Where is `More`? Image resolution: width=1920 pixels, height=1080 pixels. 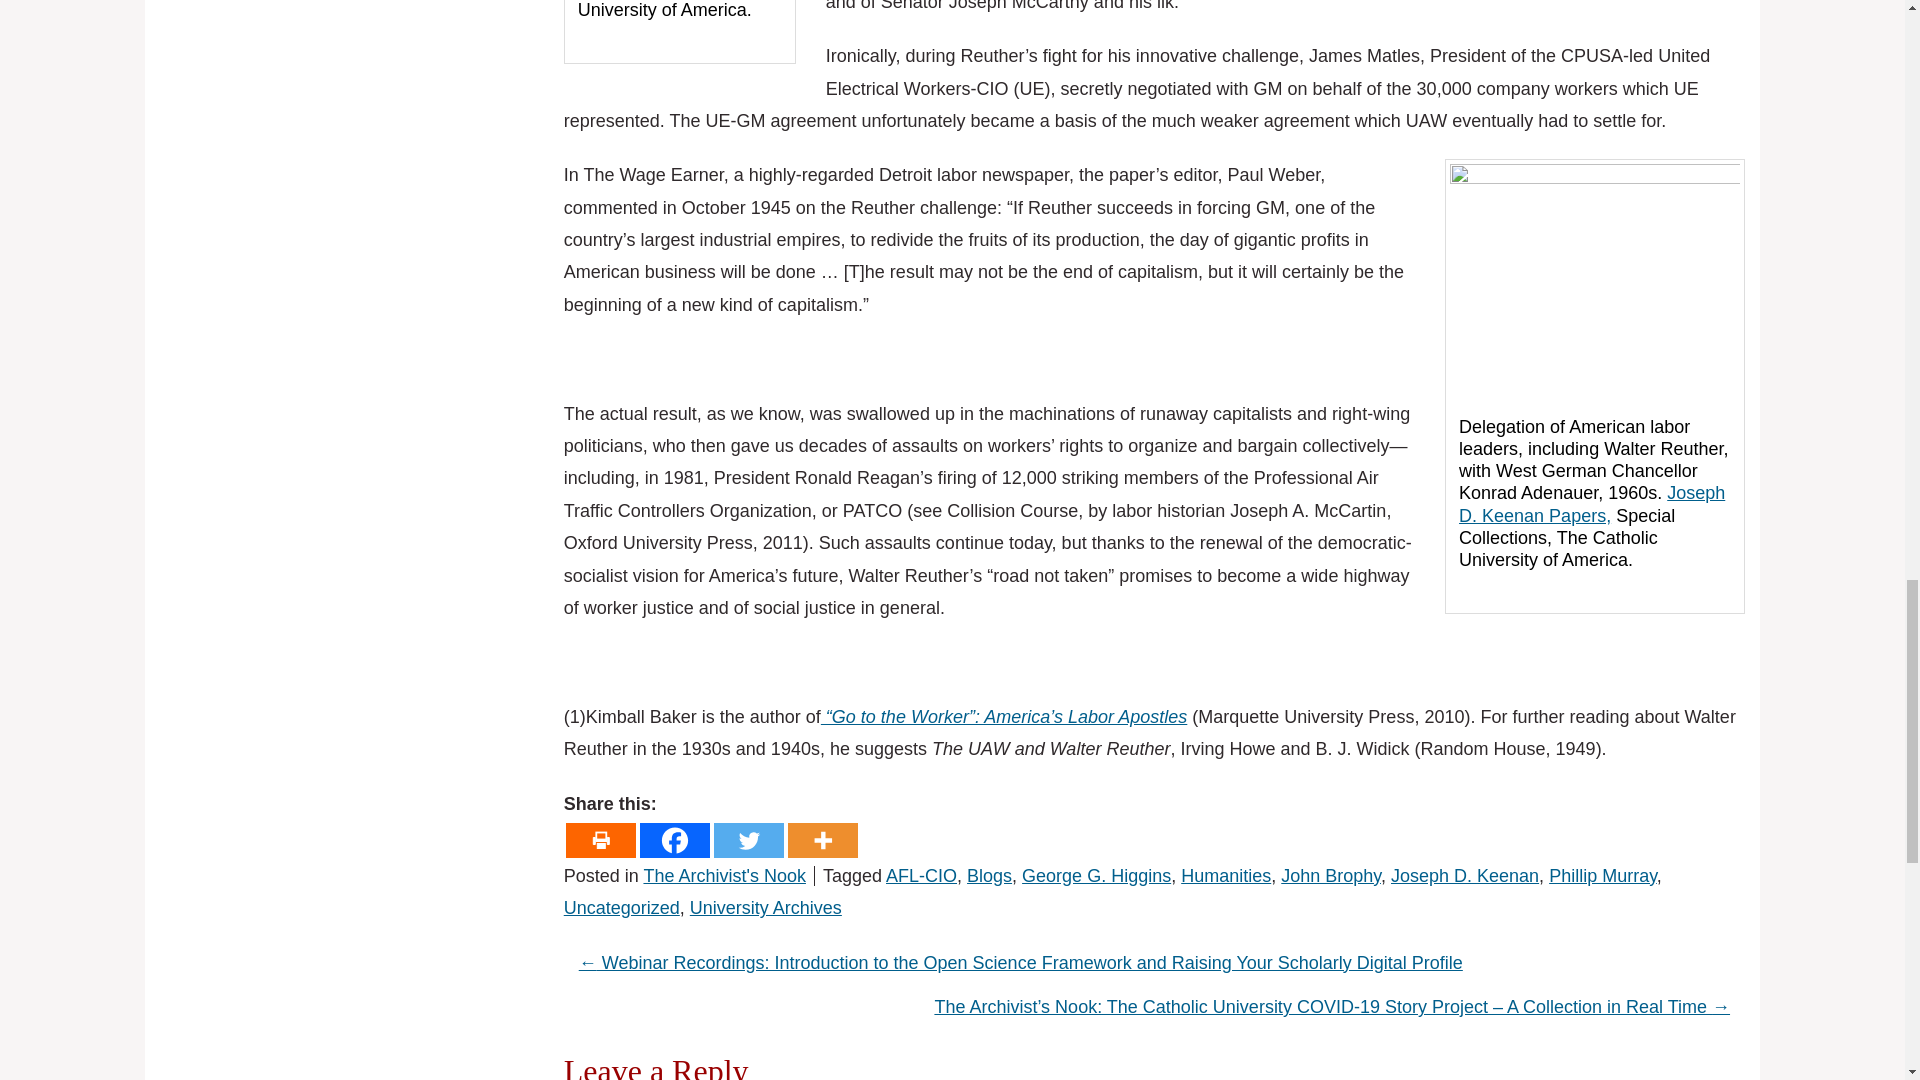 More is located at coordinates (822, 840).